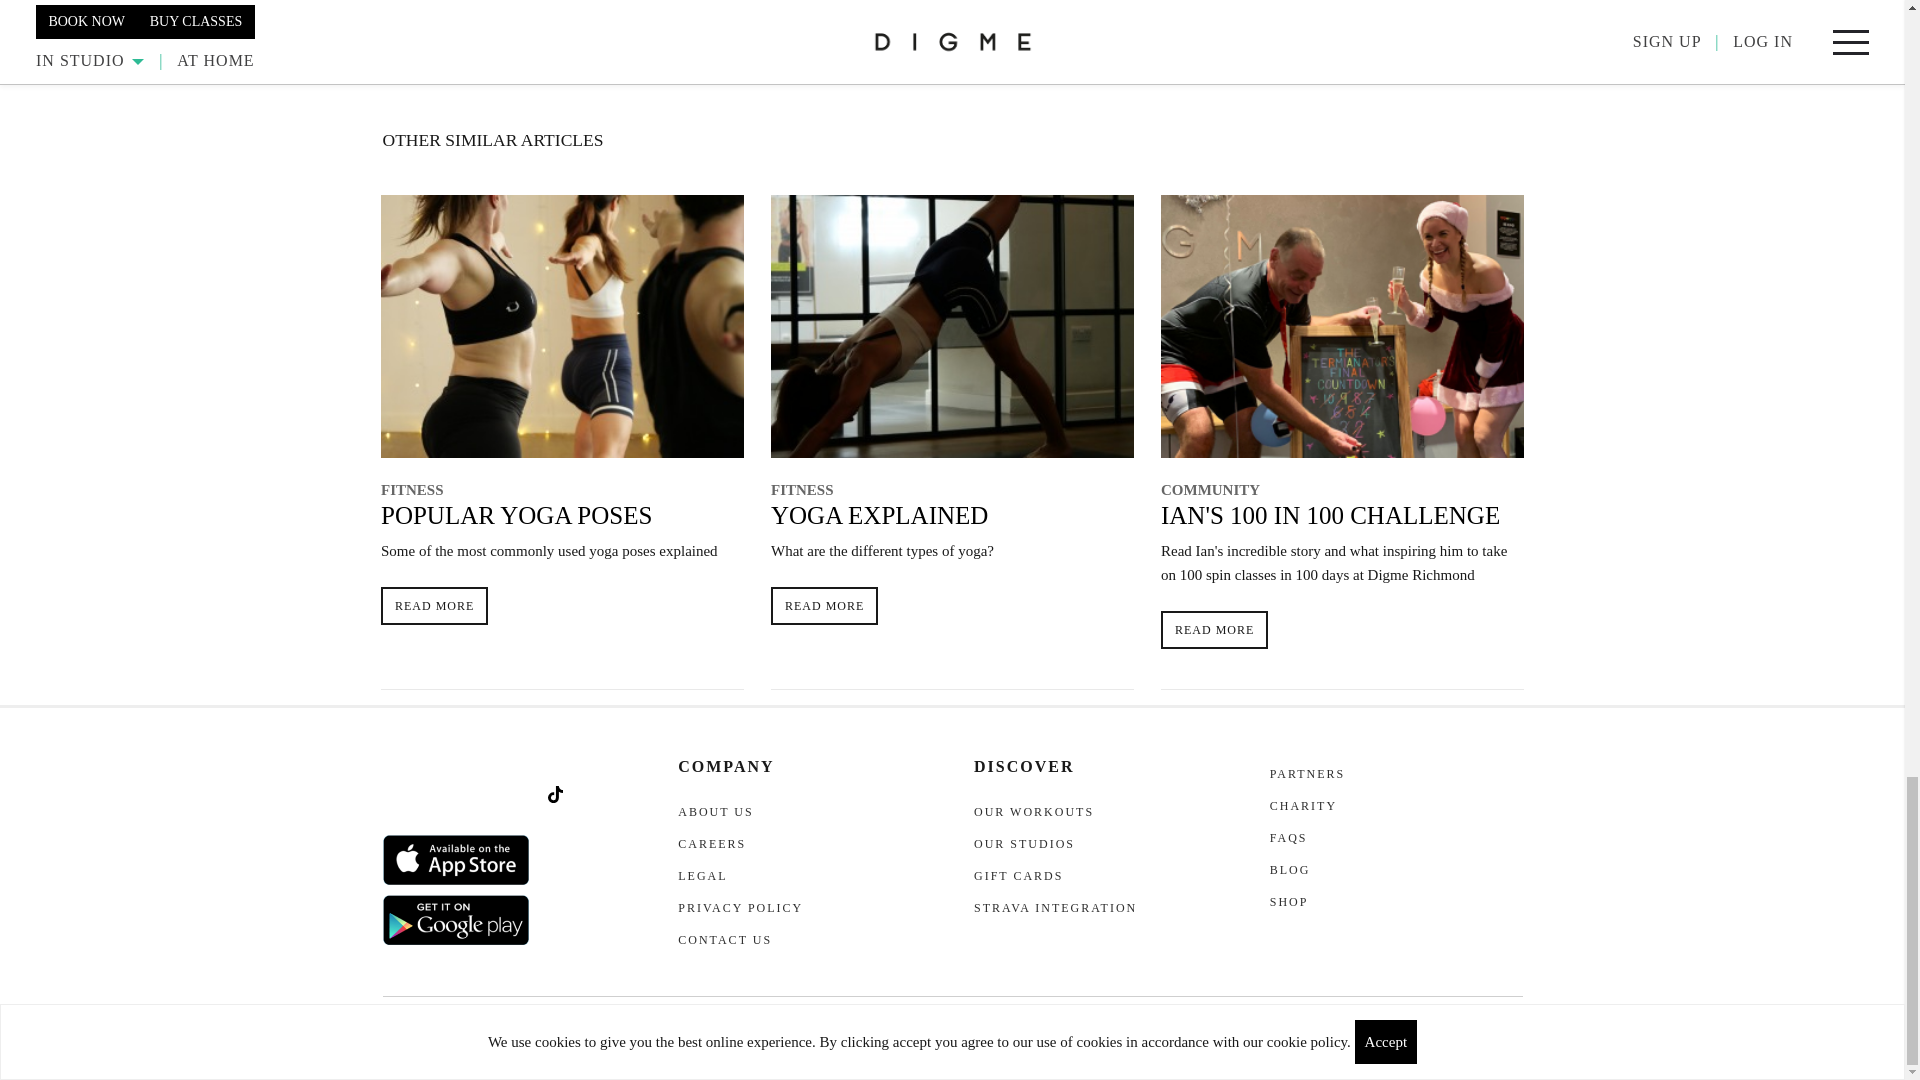  Describe the element at coordinates (456, 859) in the screenshot. I see `Download iOS App` at that location.